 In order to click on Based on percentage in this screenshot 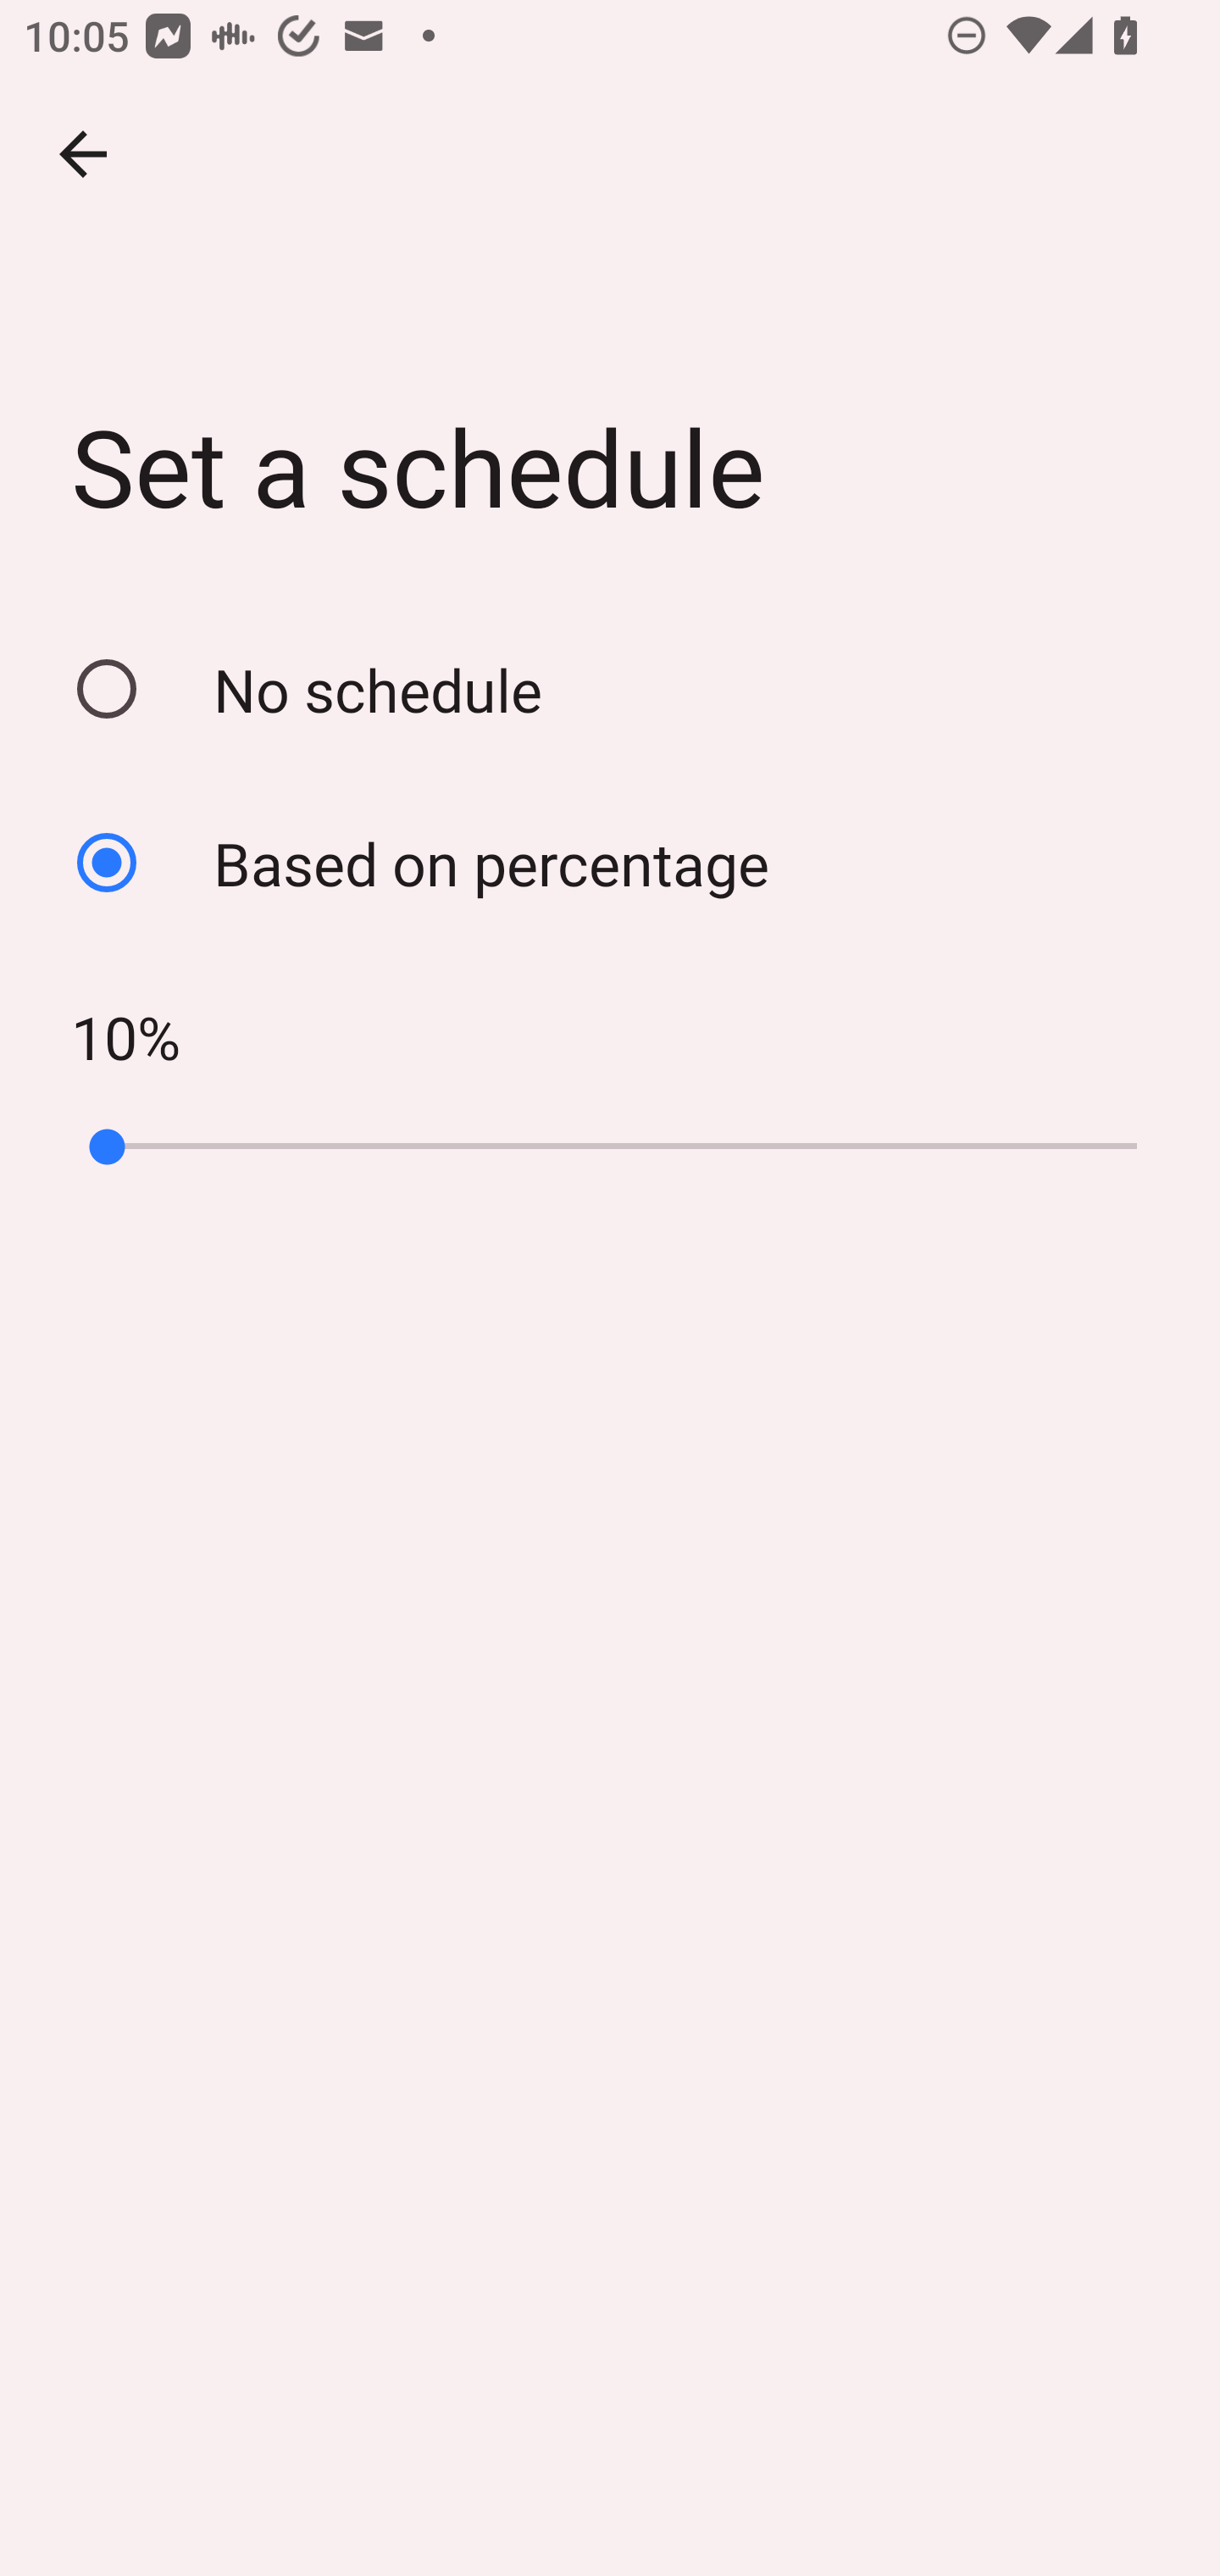, I will do `click(610, 863)`.